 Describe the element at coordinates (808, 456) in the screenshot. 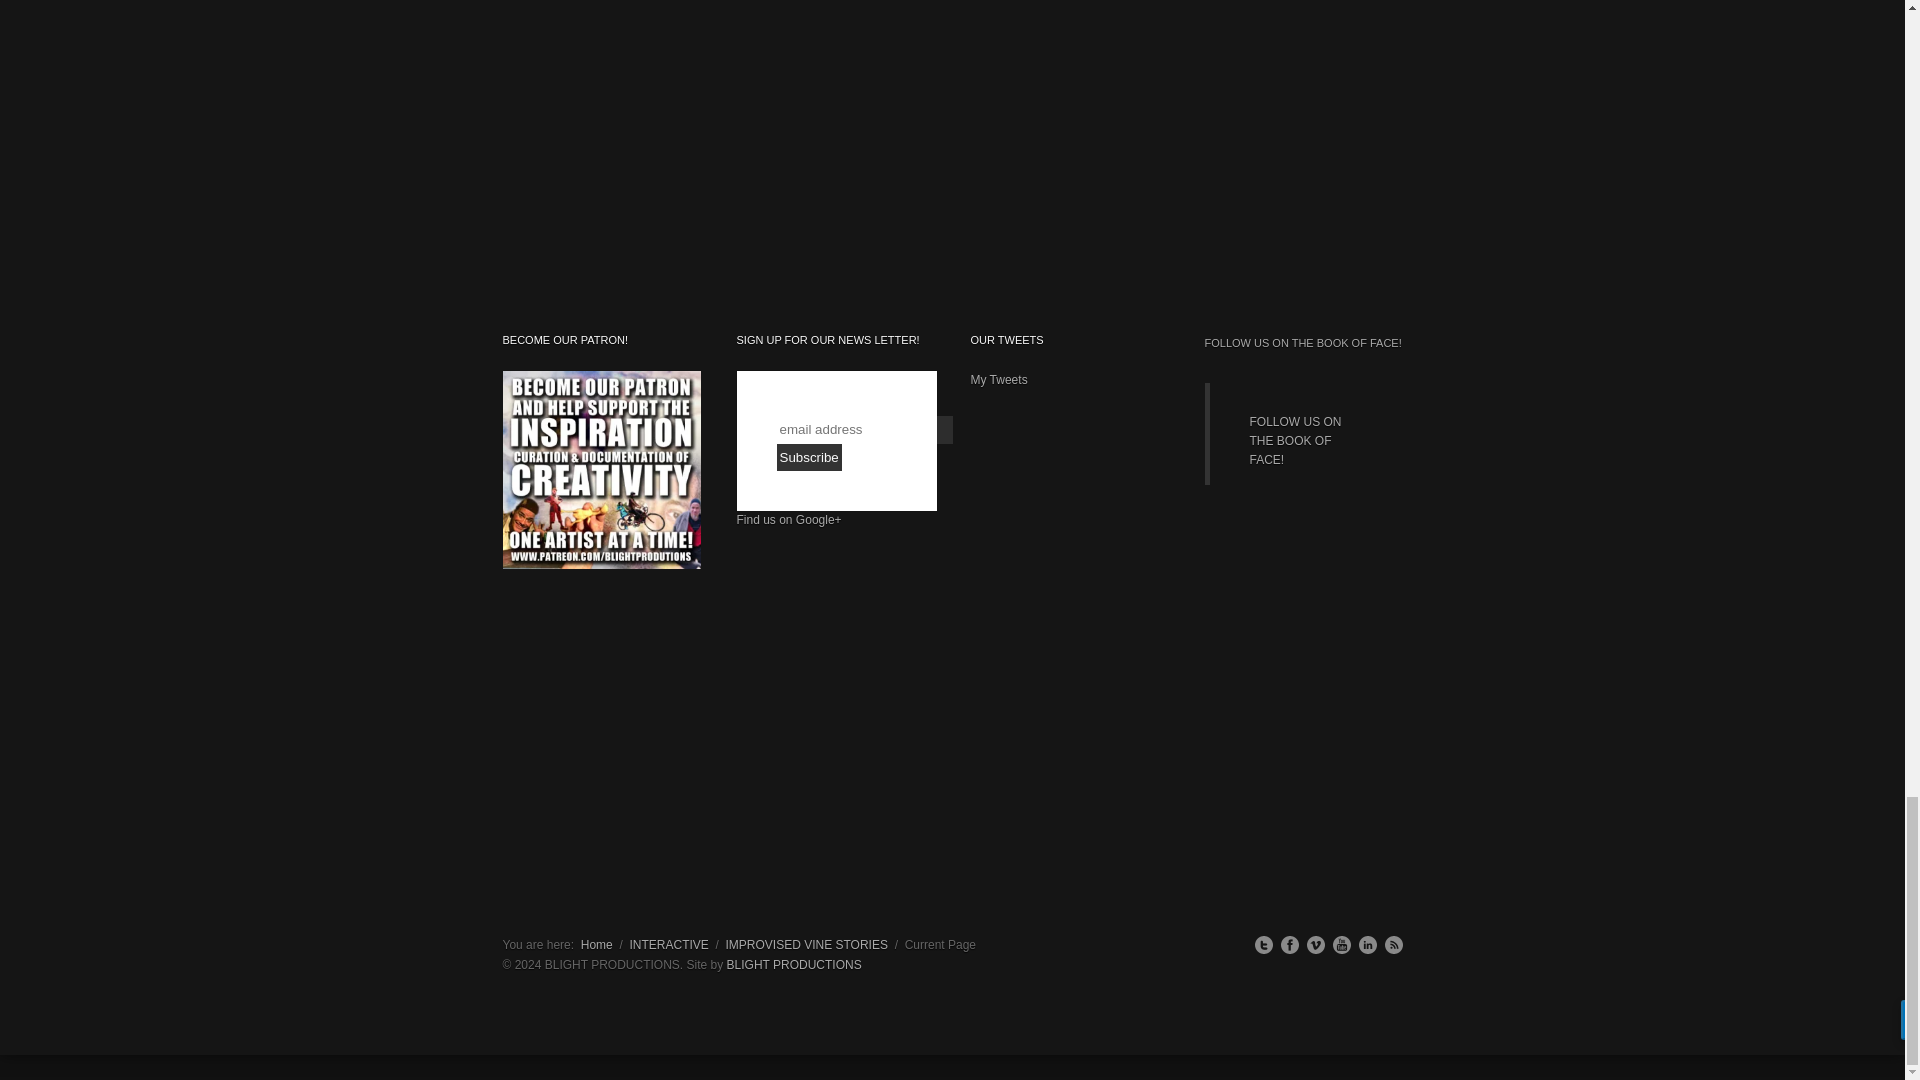

I see `Subscribe` at that location.